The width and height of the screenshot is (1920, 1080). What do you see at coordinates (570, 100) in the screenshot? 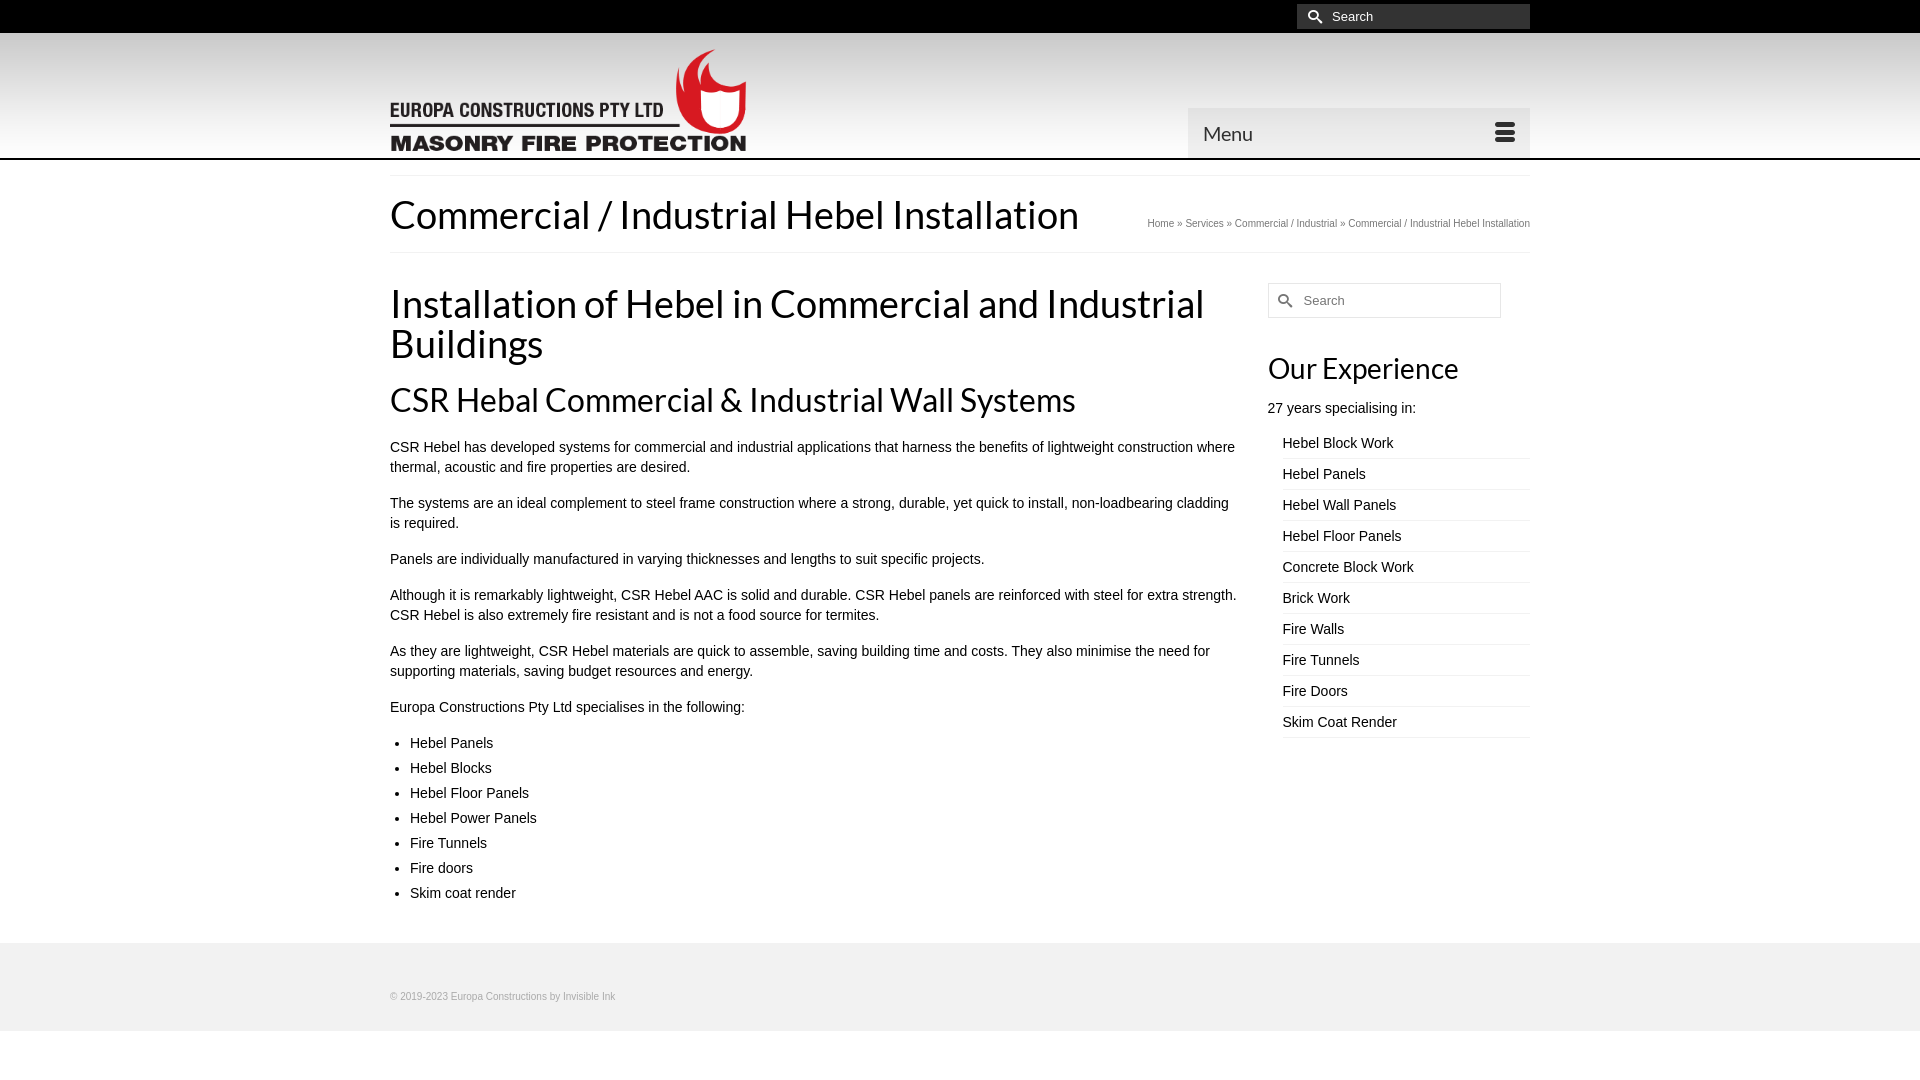
I see `Europa Constructions` at bounding box center [570, 100].